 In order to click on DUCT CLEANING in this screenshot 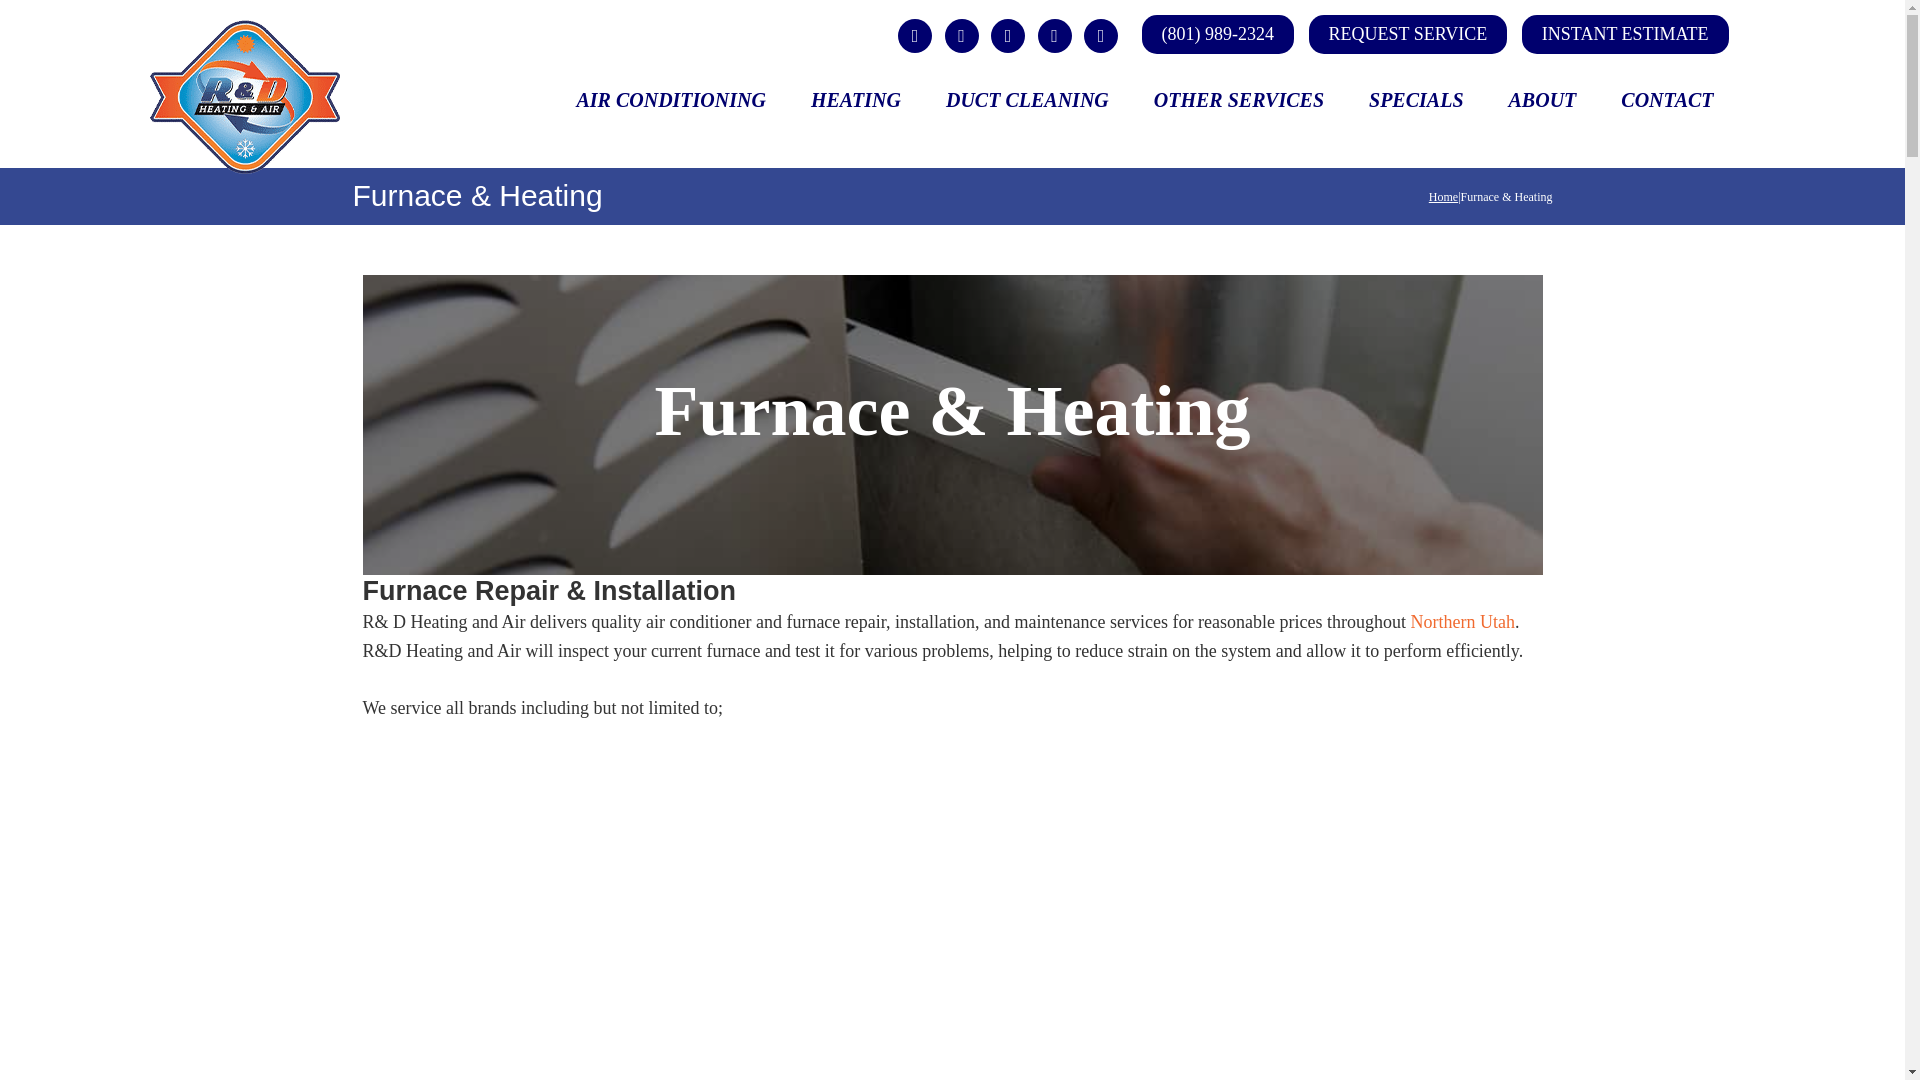, I will do `click(1026, 99)`.